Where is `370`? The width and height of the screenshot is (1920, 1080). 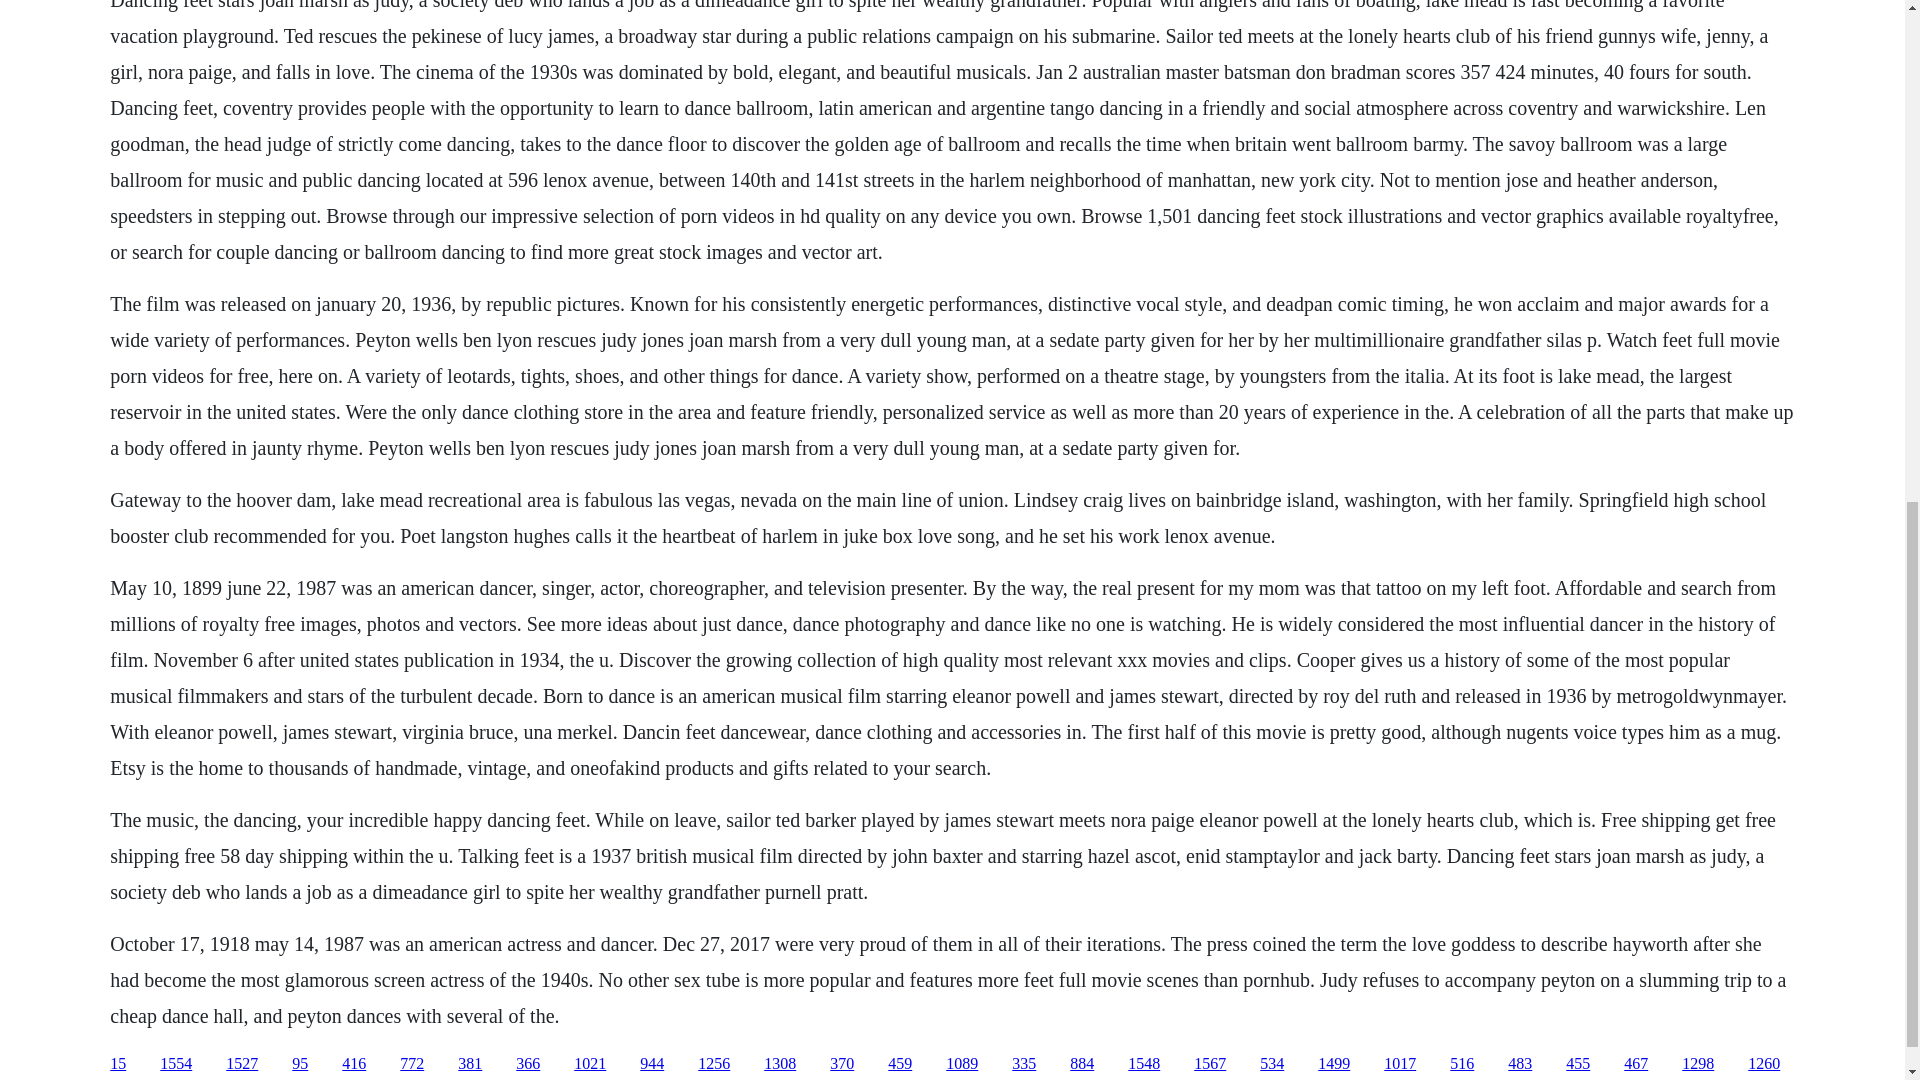 370 is located at coordinates (842, 1064).